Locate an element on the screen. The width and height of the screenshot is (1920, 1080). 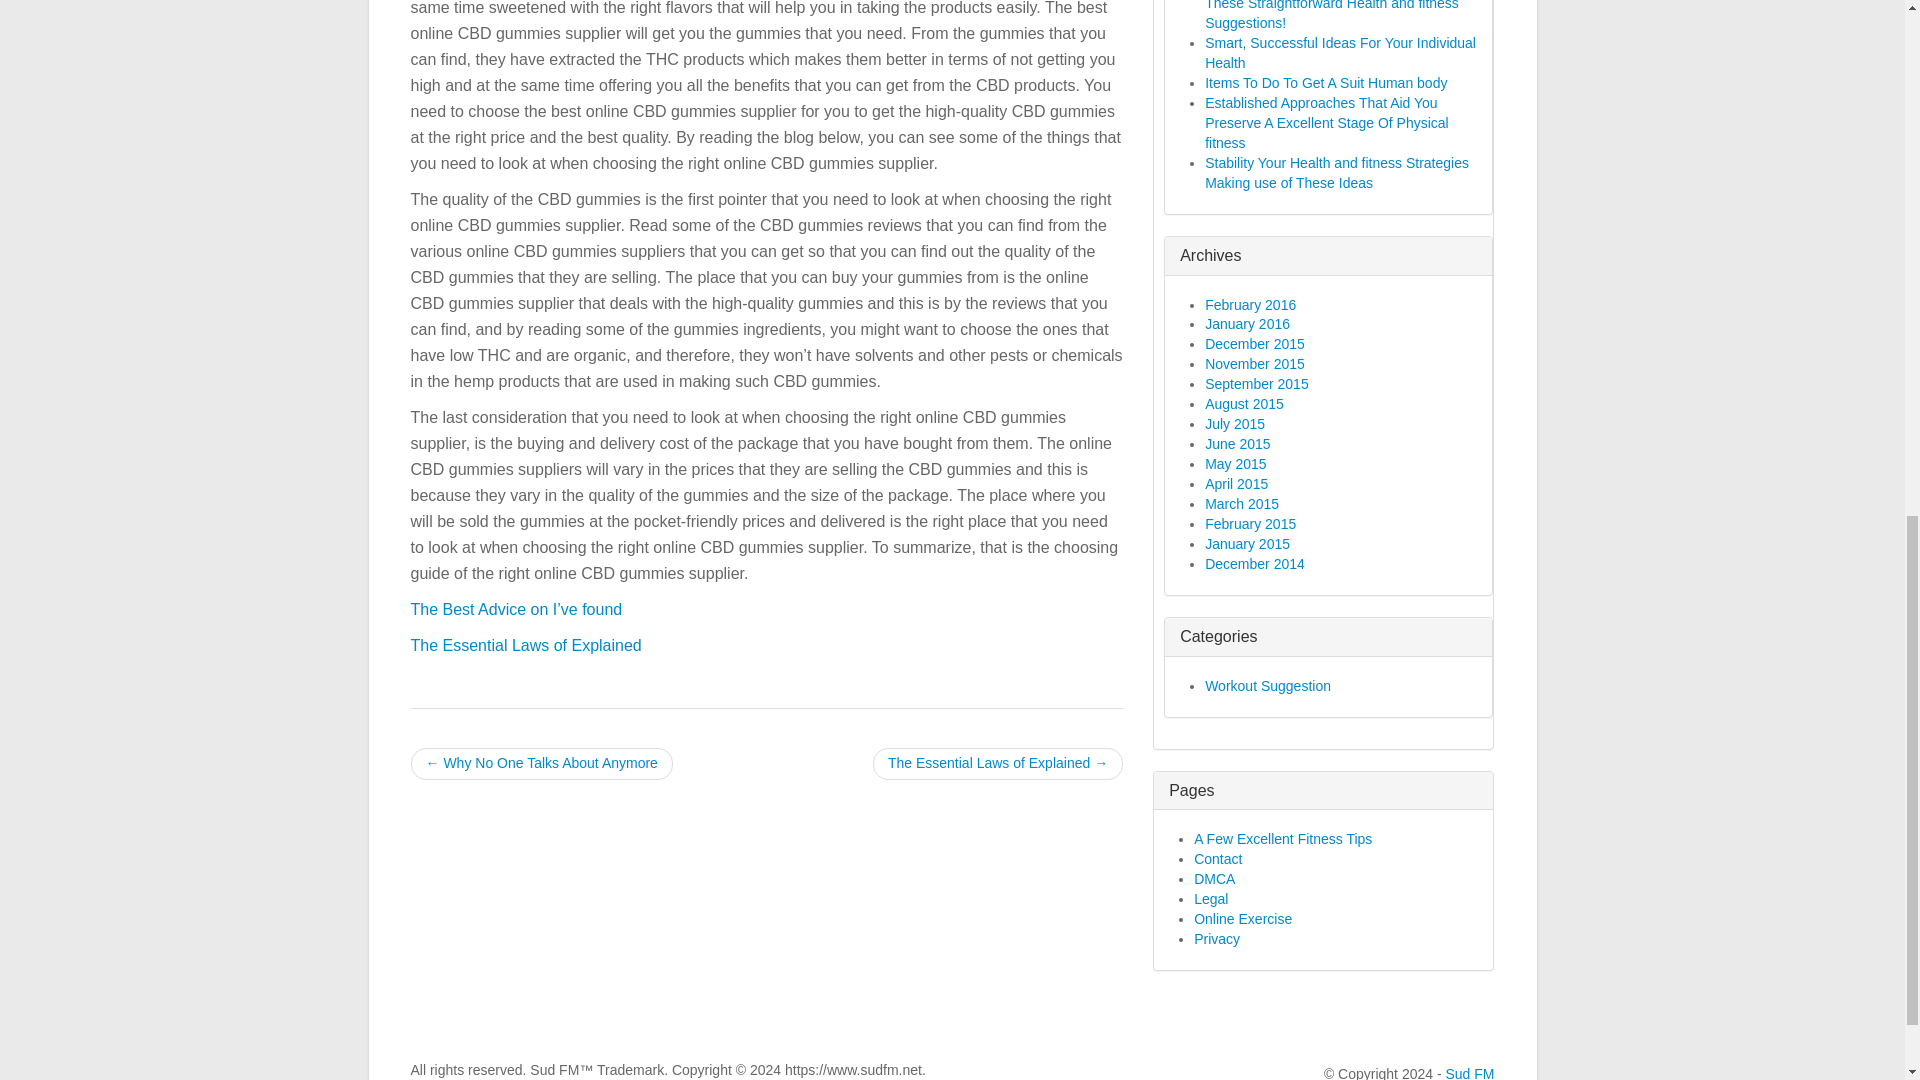
February 2015 is located at coordinates (1250, 524).